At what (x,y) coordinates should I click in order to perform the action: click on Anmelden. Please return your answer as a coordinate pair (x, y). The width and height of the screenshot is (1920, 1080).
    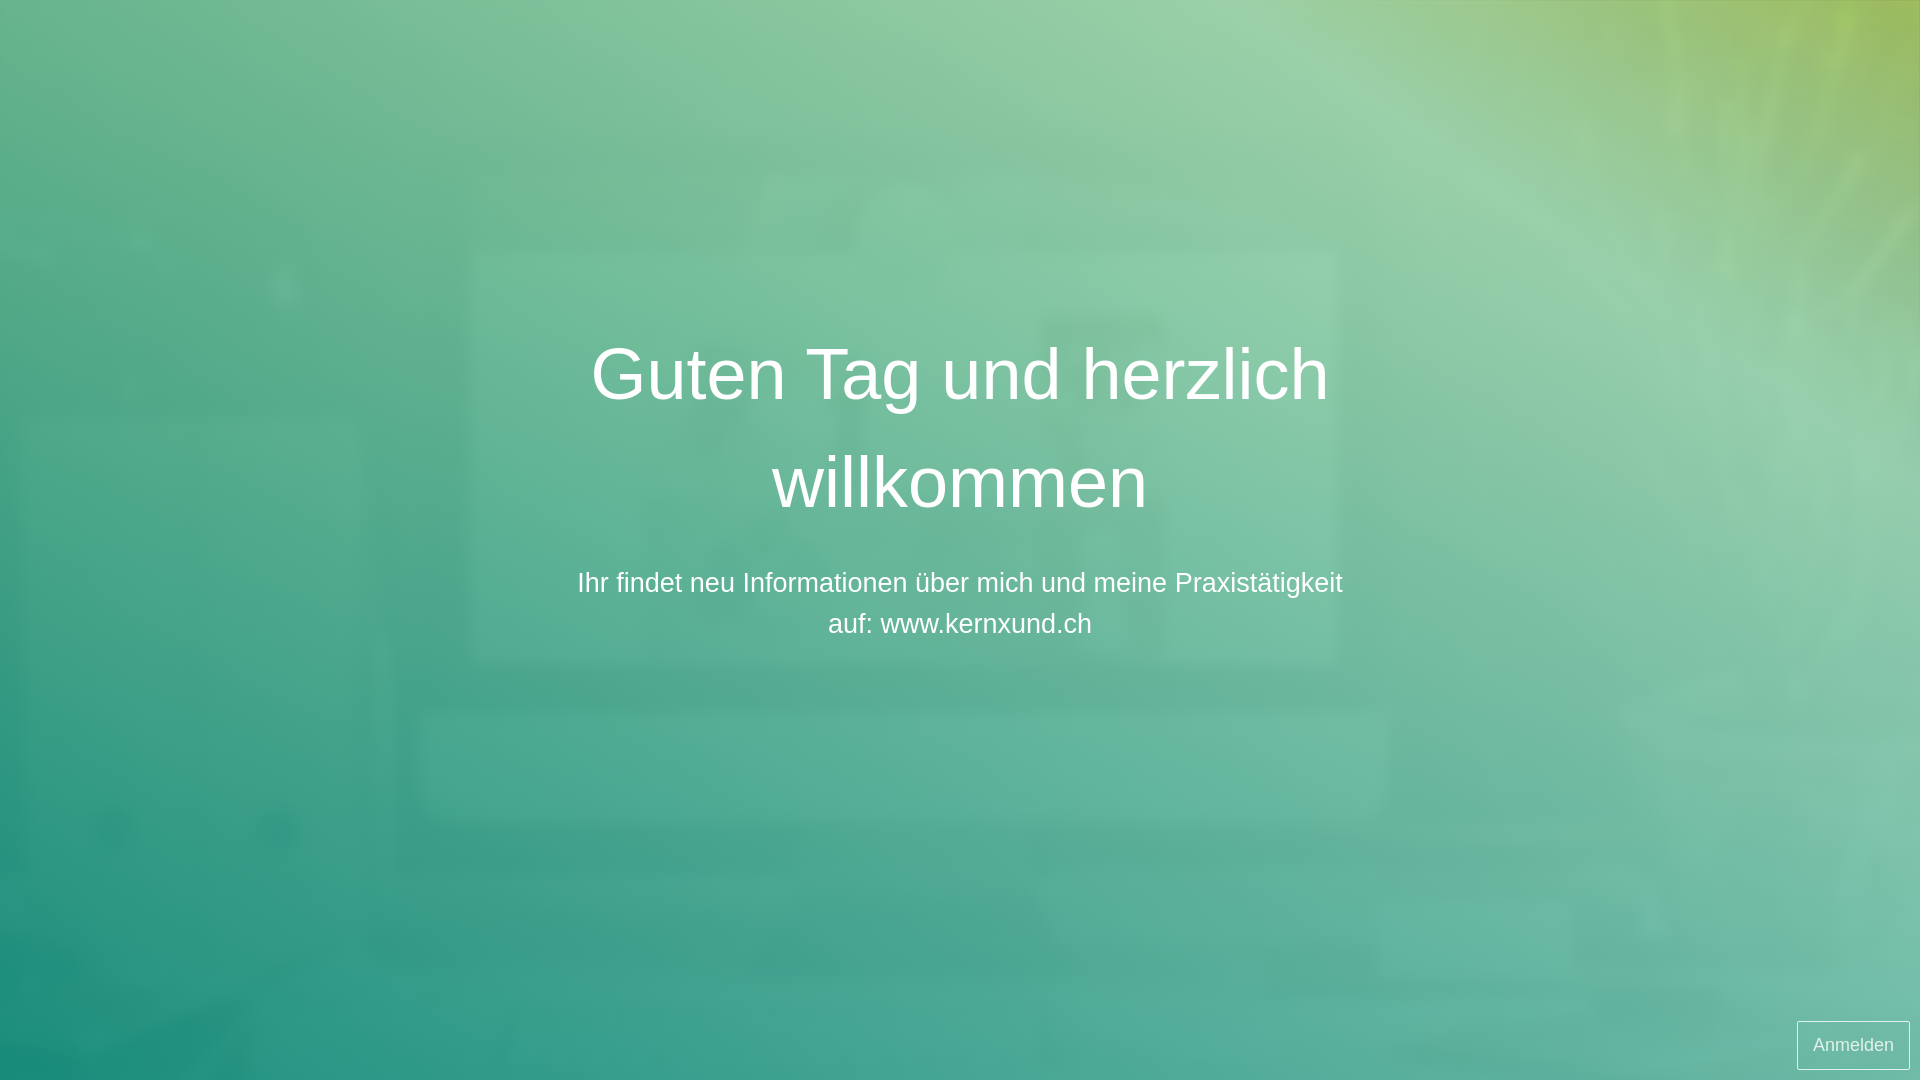
    Looking at the image, I should click on (1854, 1046).